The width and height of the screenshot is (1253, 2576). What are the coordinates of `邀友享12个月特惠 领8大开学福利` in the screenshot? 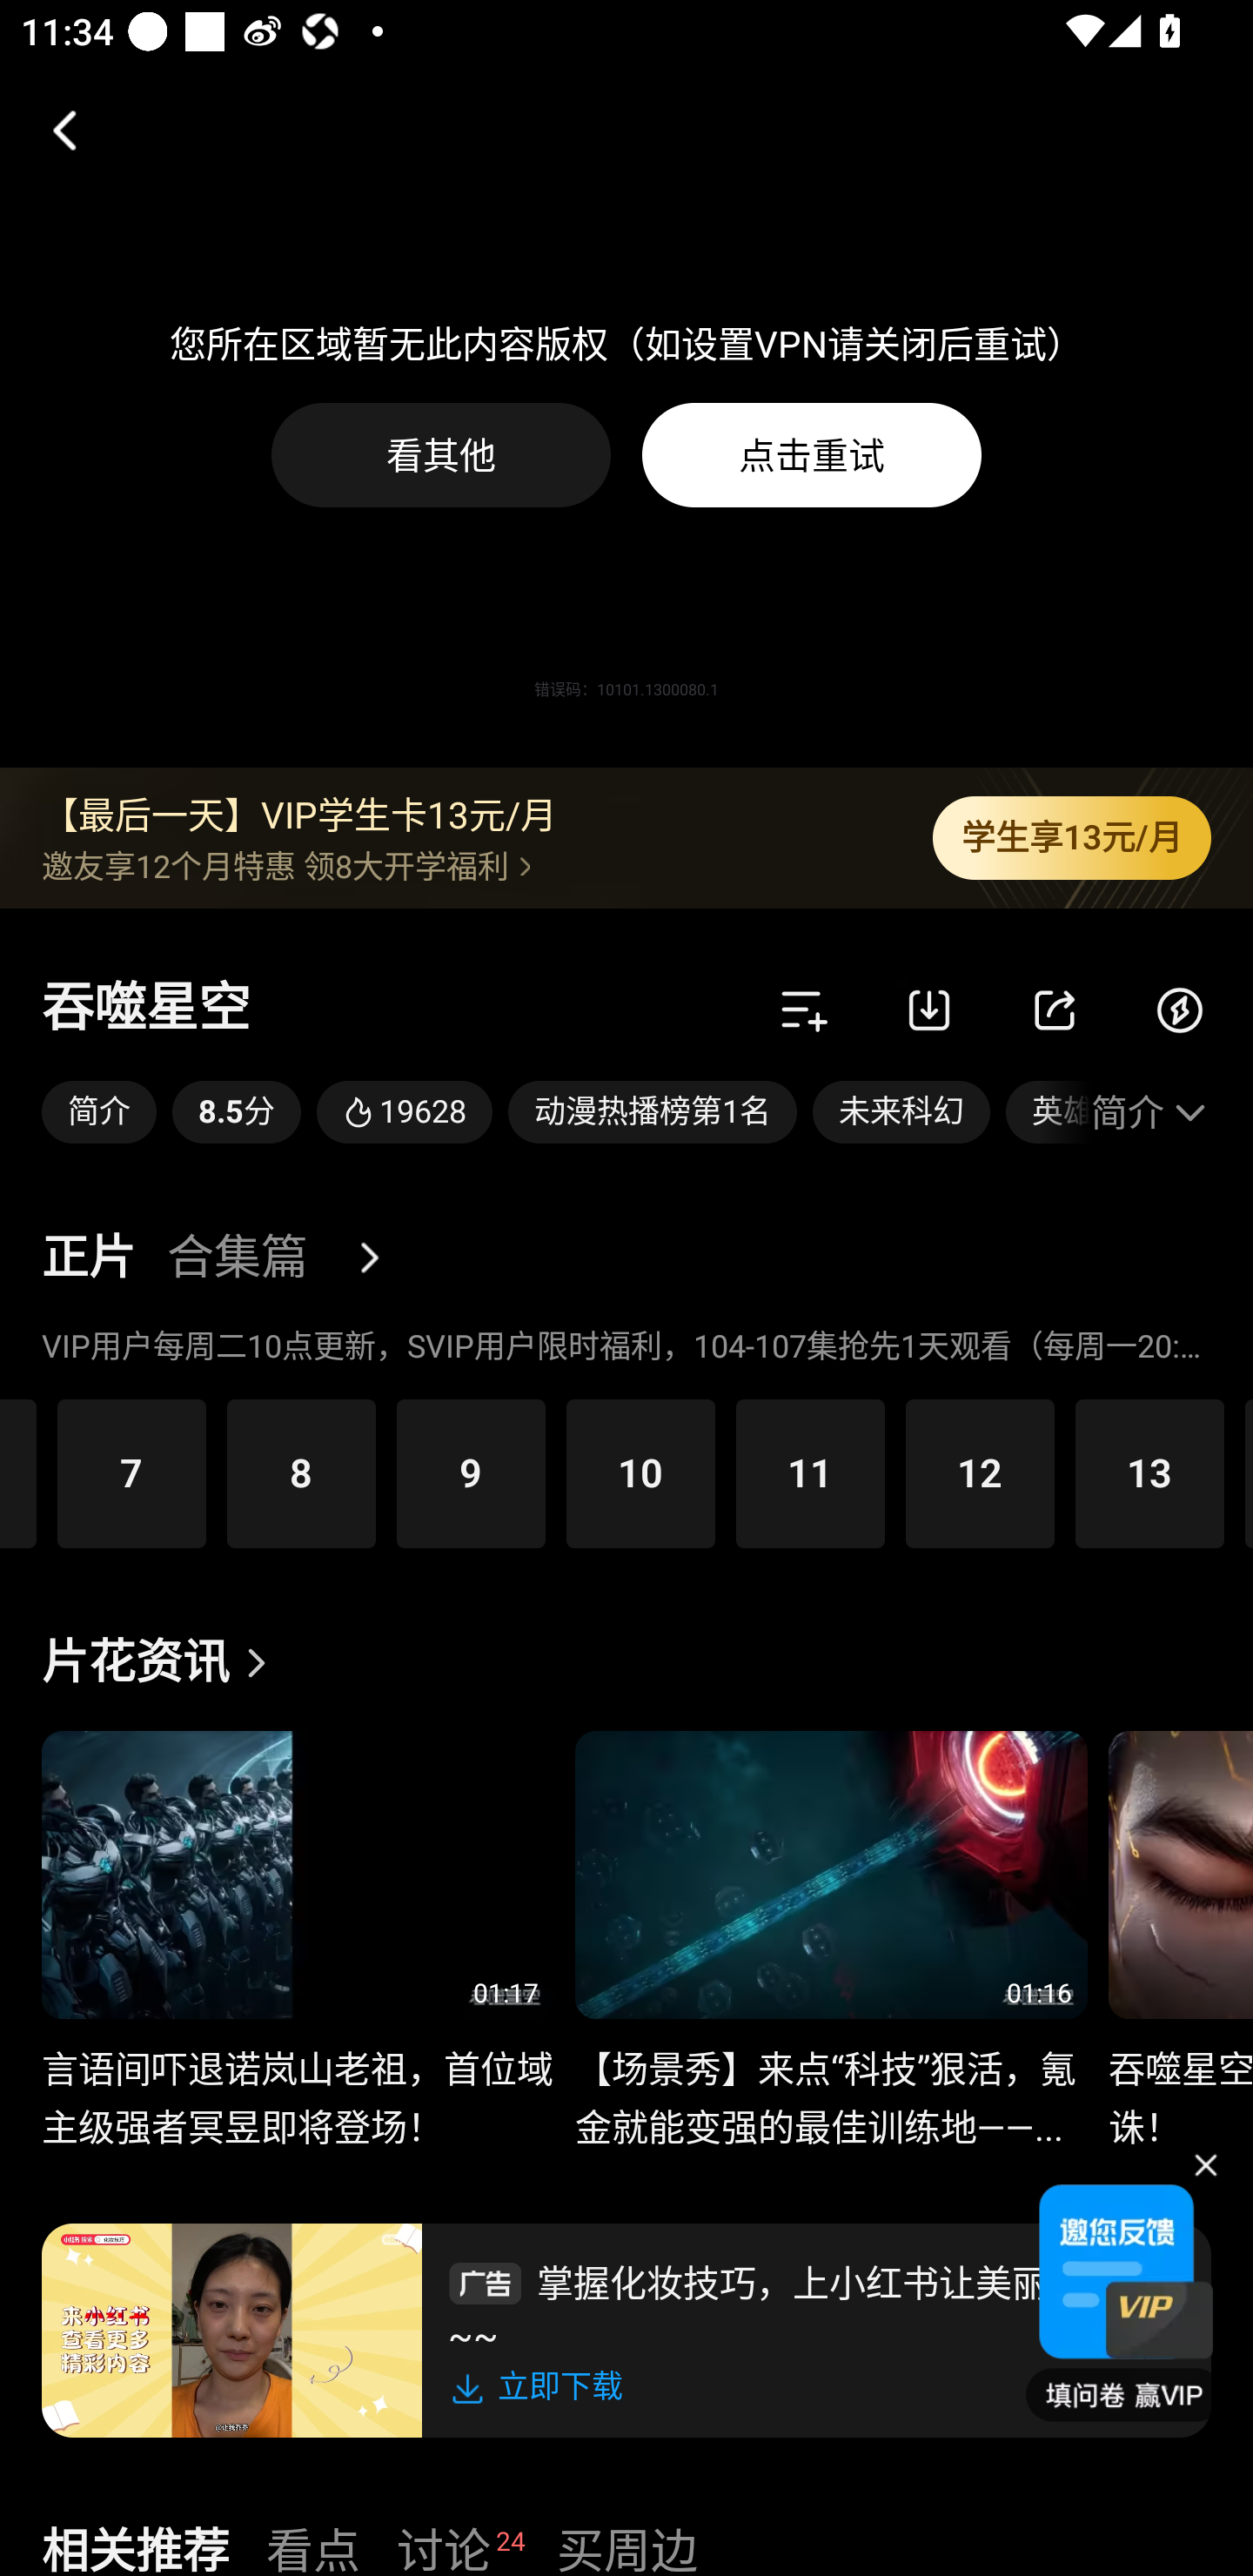 It's located at (466, 865).